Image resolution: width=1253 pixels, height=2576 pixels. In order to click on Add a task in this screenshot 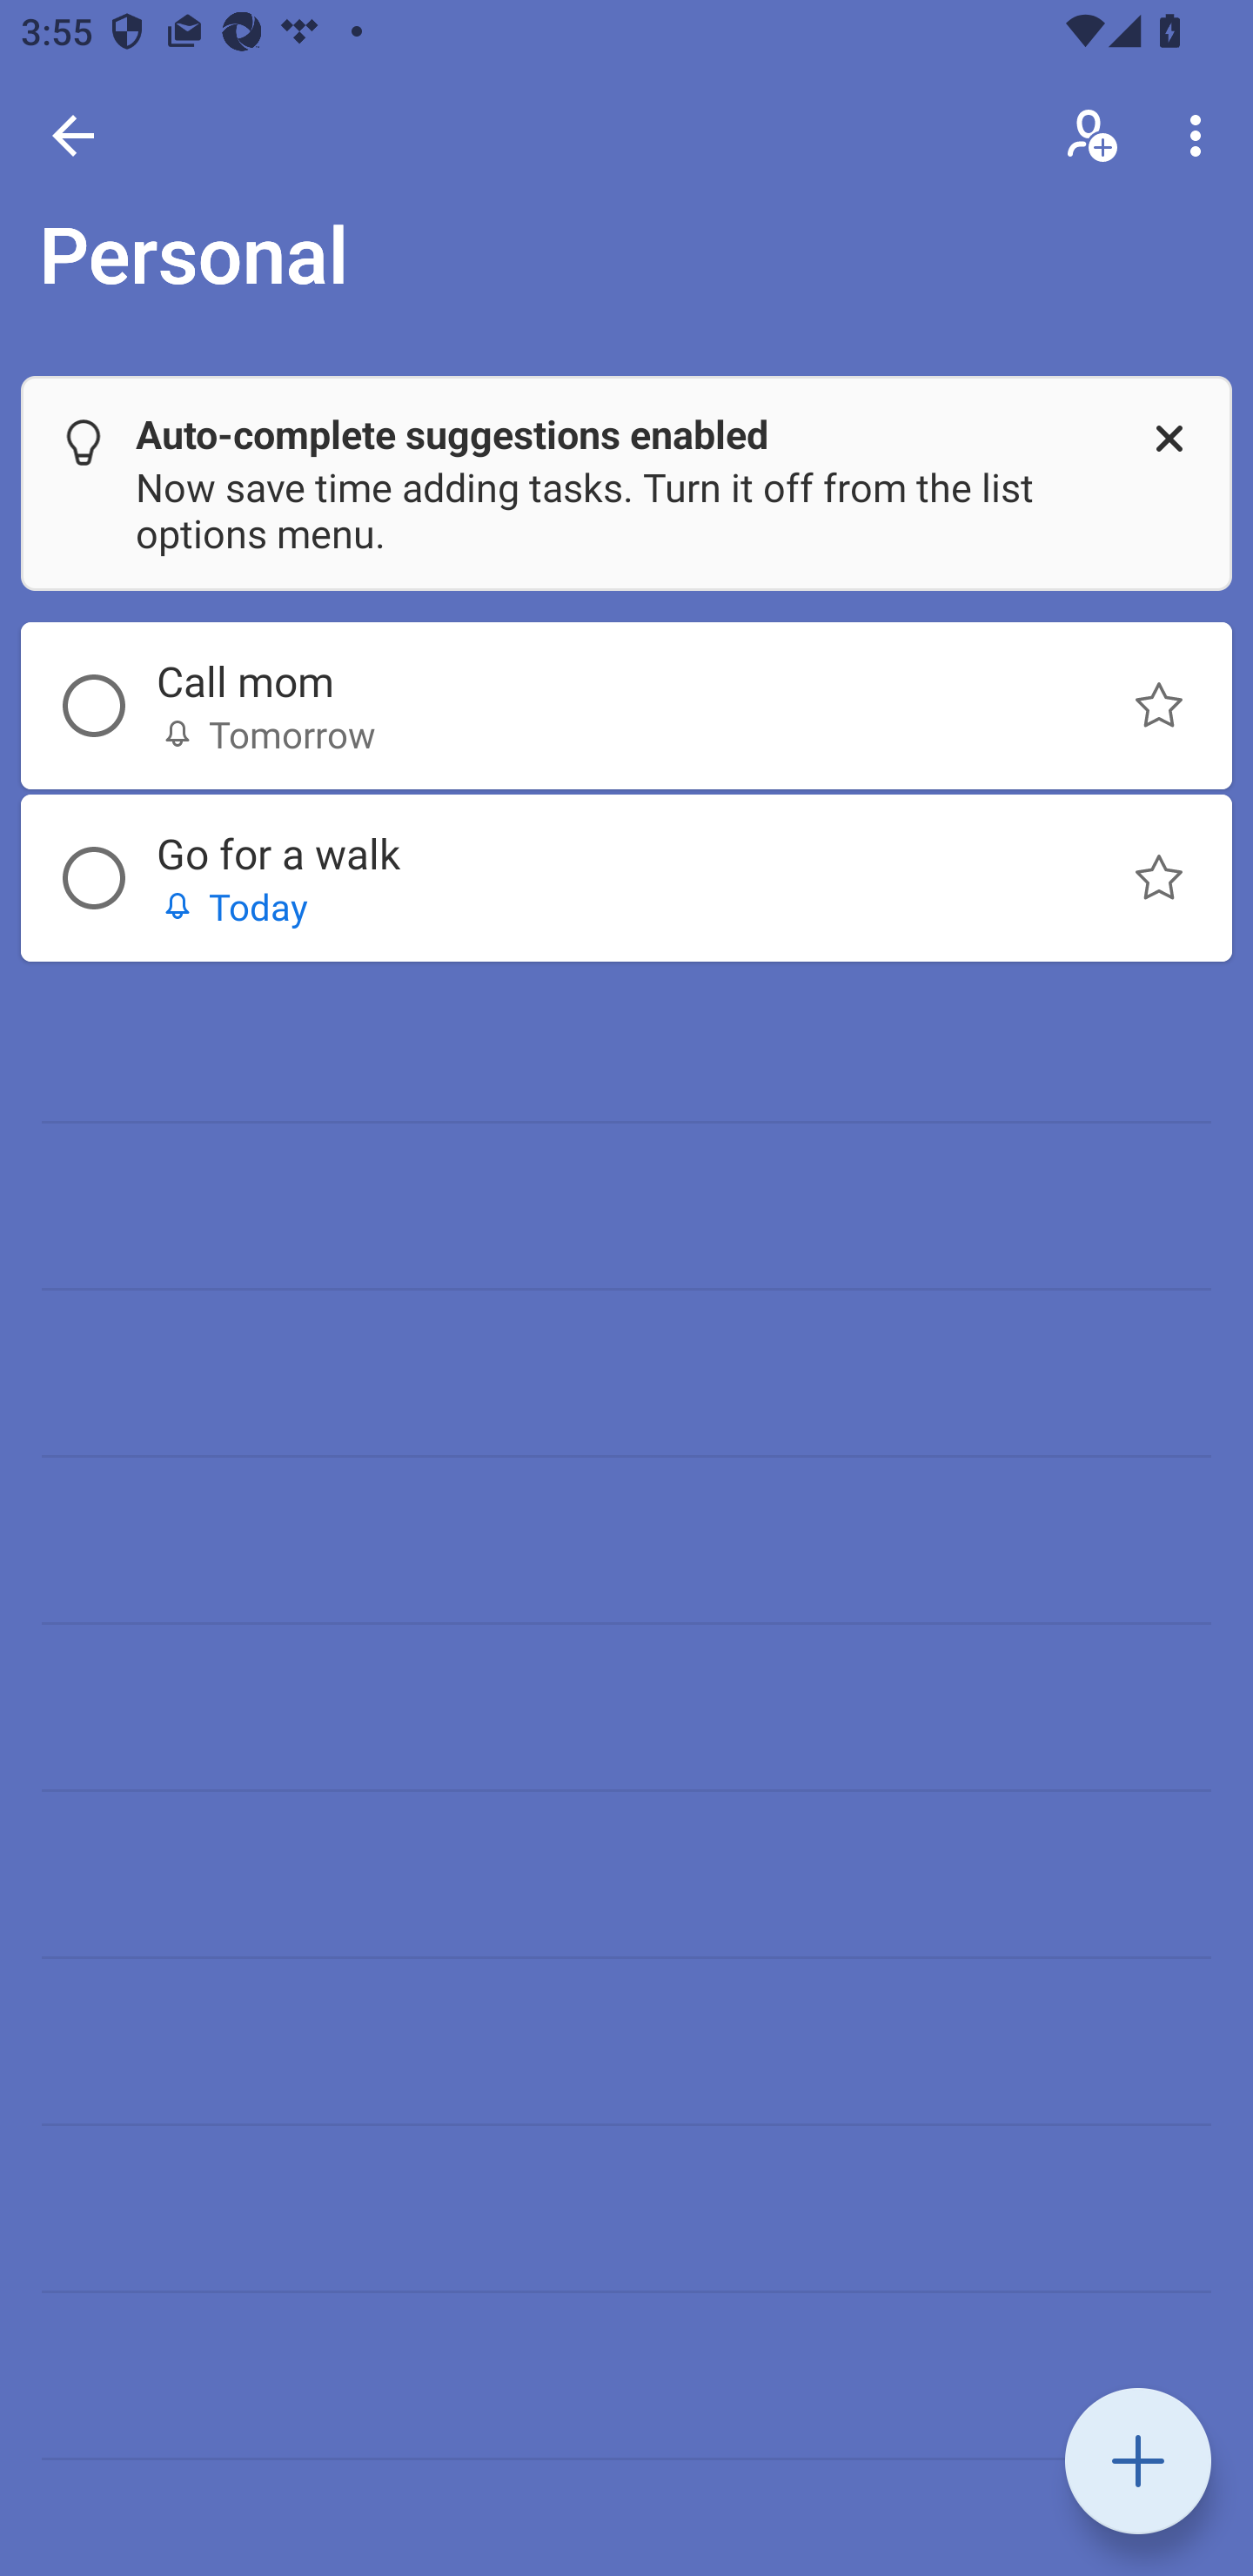, I will do `click(1138, 2461)`.